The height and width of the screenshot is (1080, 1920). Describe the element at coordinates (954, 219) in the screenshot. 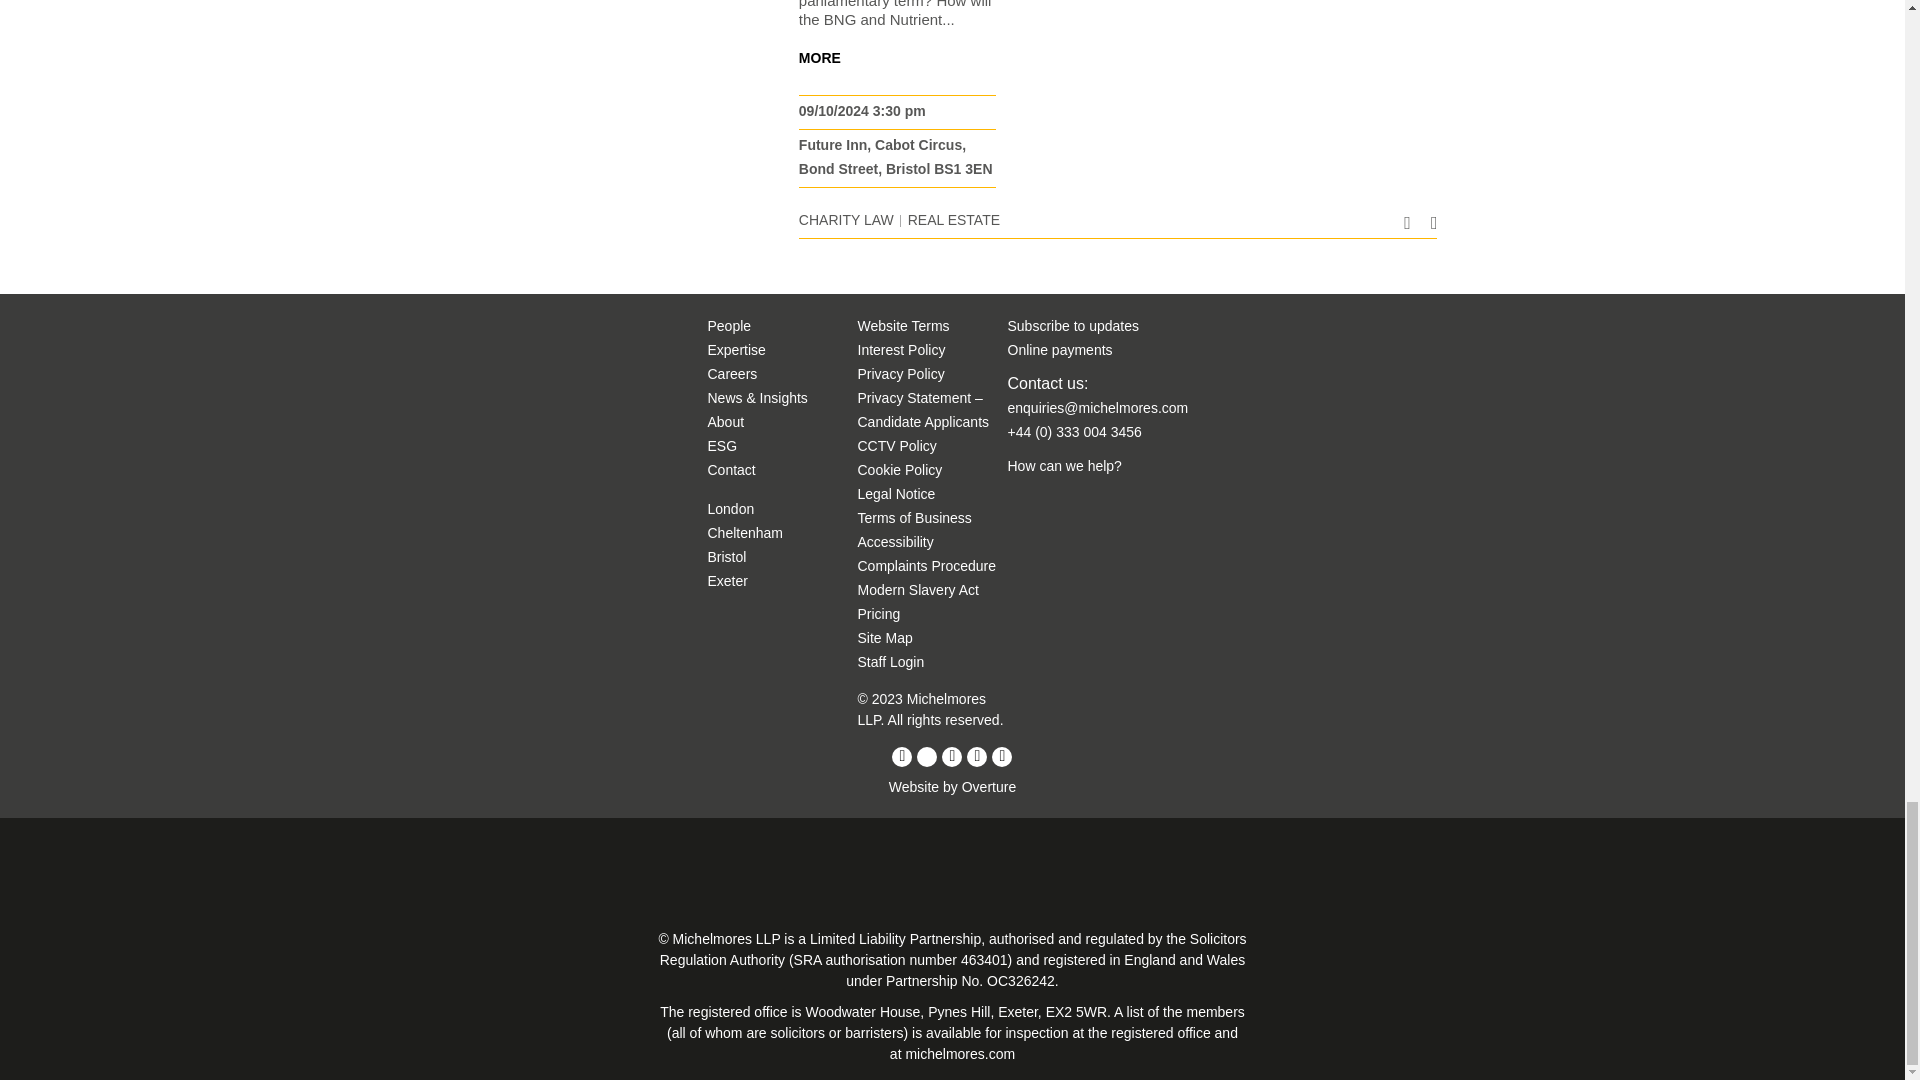

I see `REAL ESTATE` at that location.